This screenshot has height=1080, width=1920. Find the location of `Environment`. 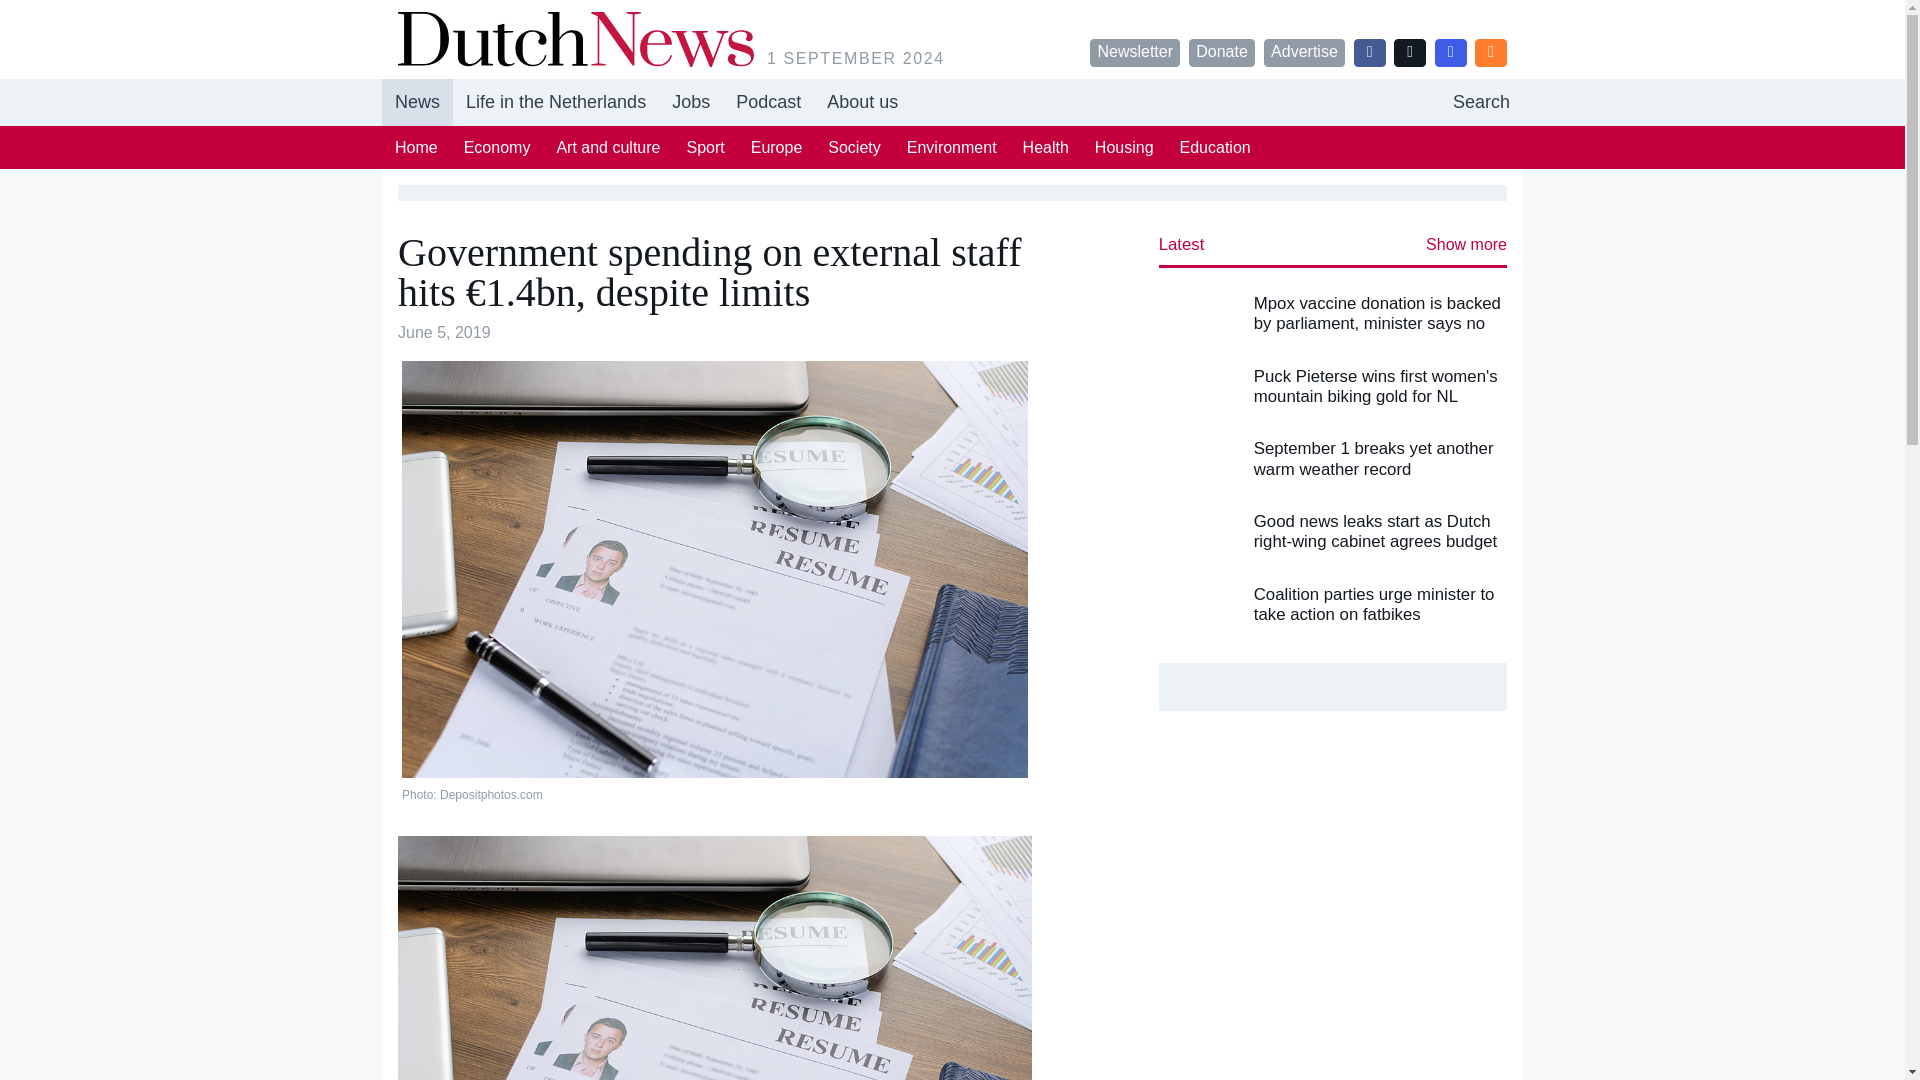

Environment is located at coordinates (952, 147).